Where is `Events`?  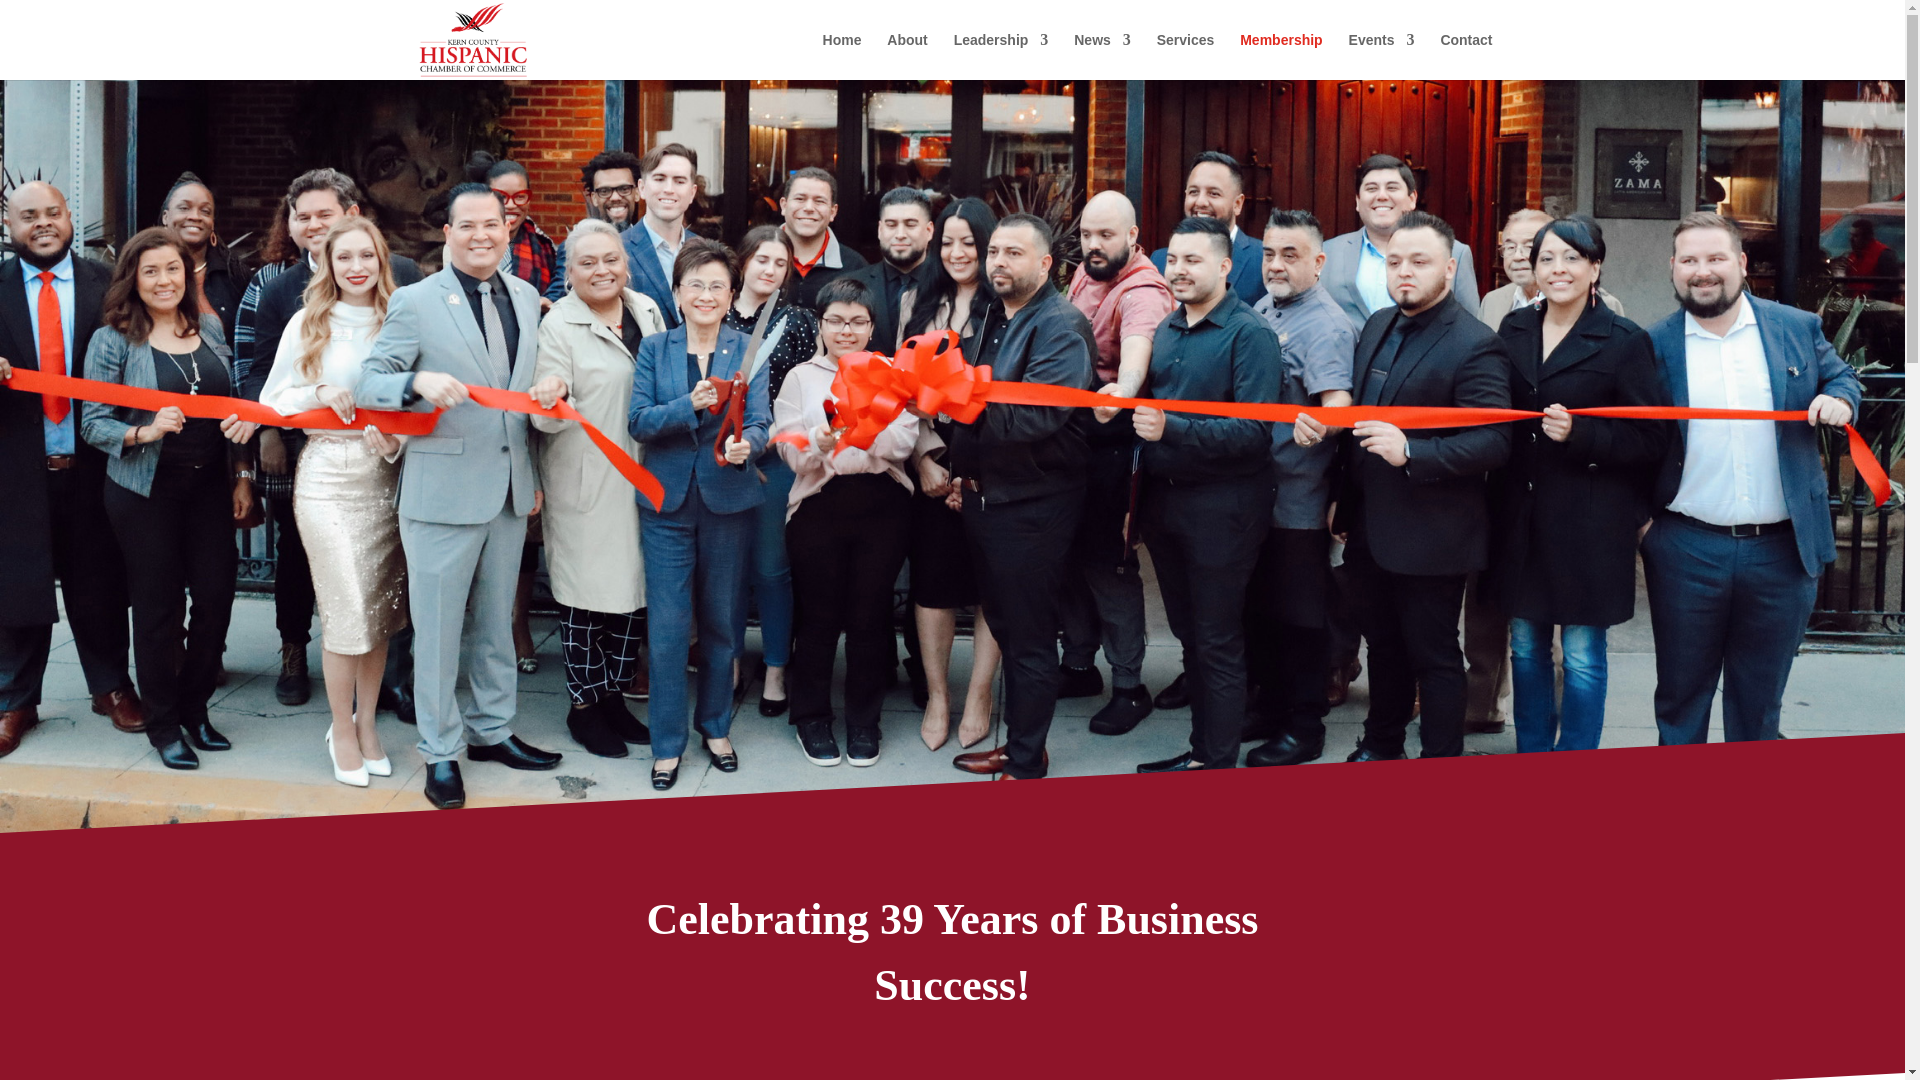 Events is located at coordinates (1382, 56).